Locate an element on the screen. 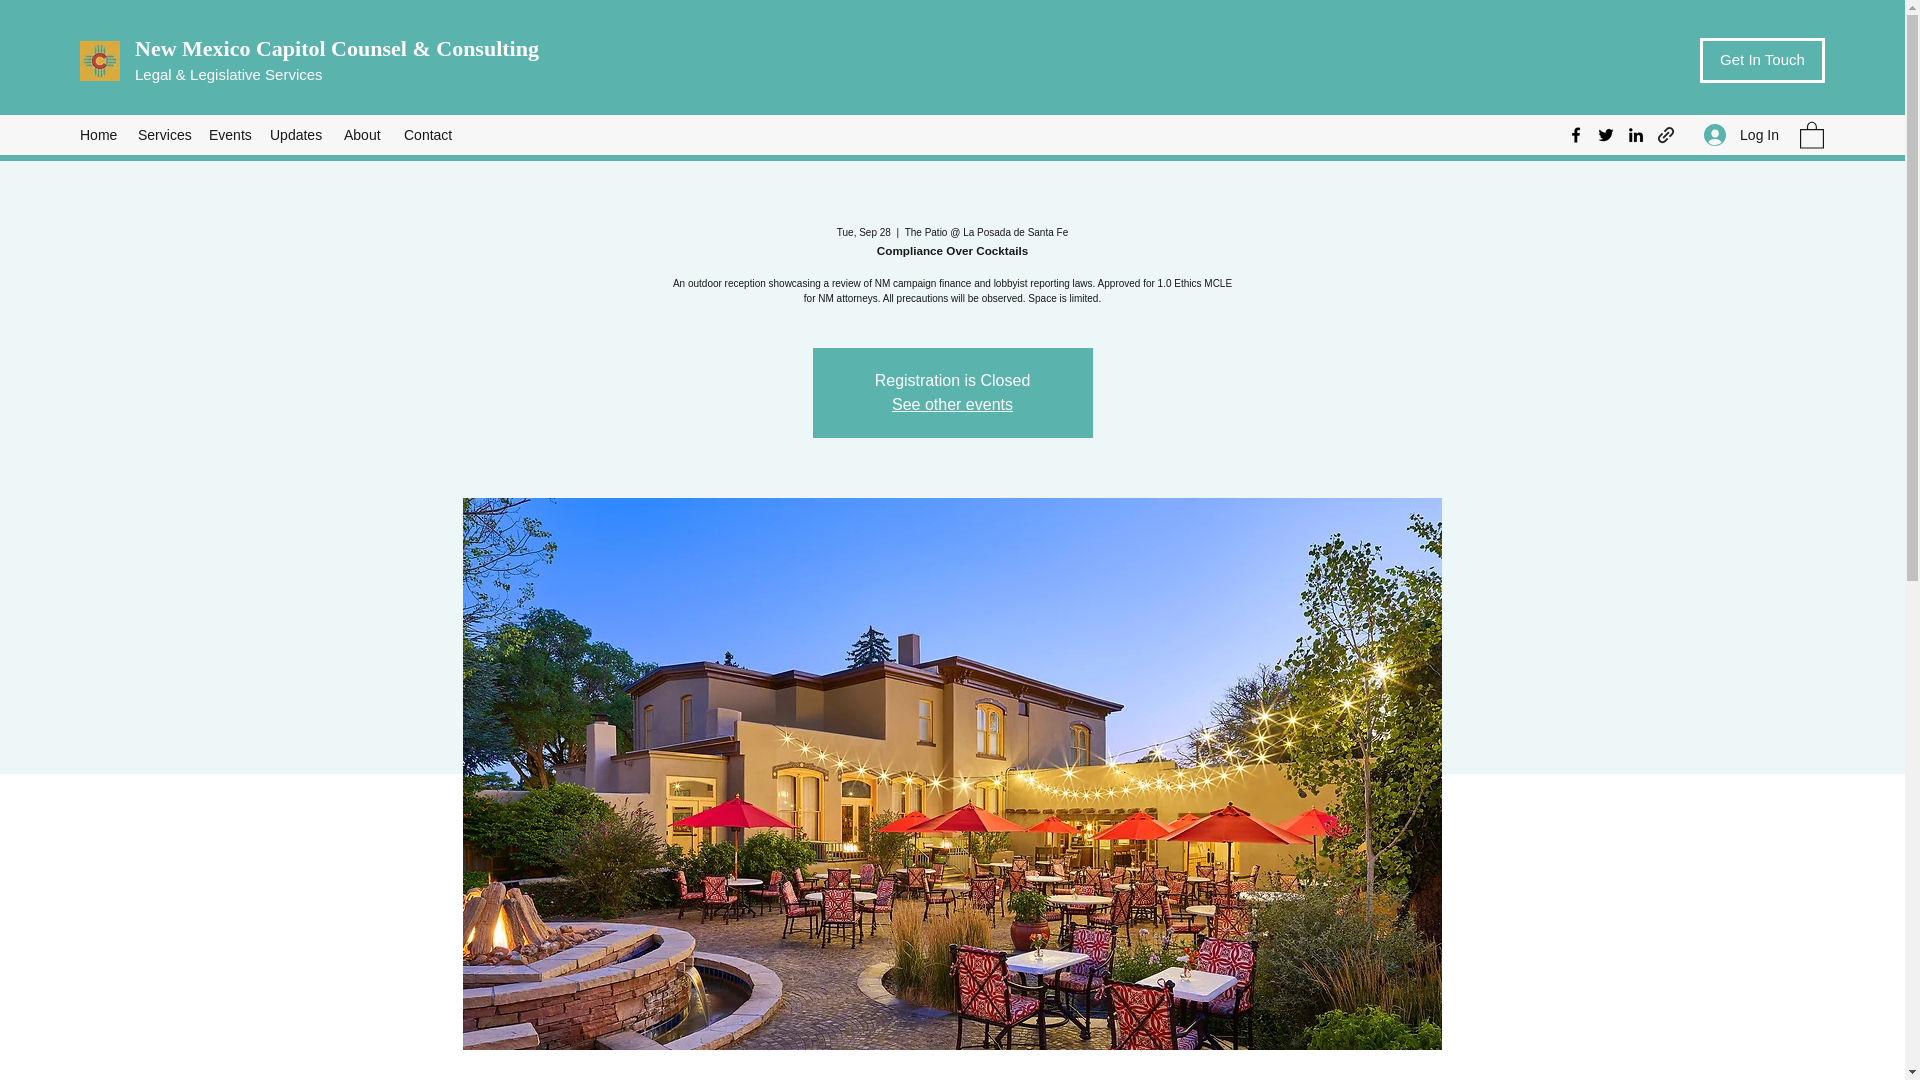 This screenshot has height=1080, width=1920. Updates is located at coordinates (296, 134).